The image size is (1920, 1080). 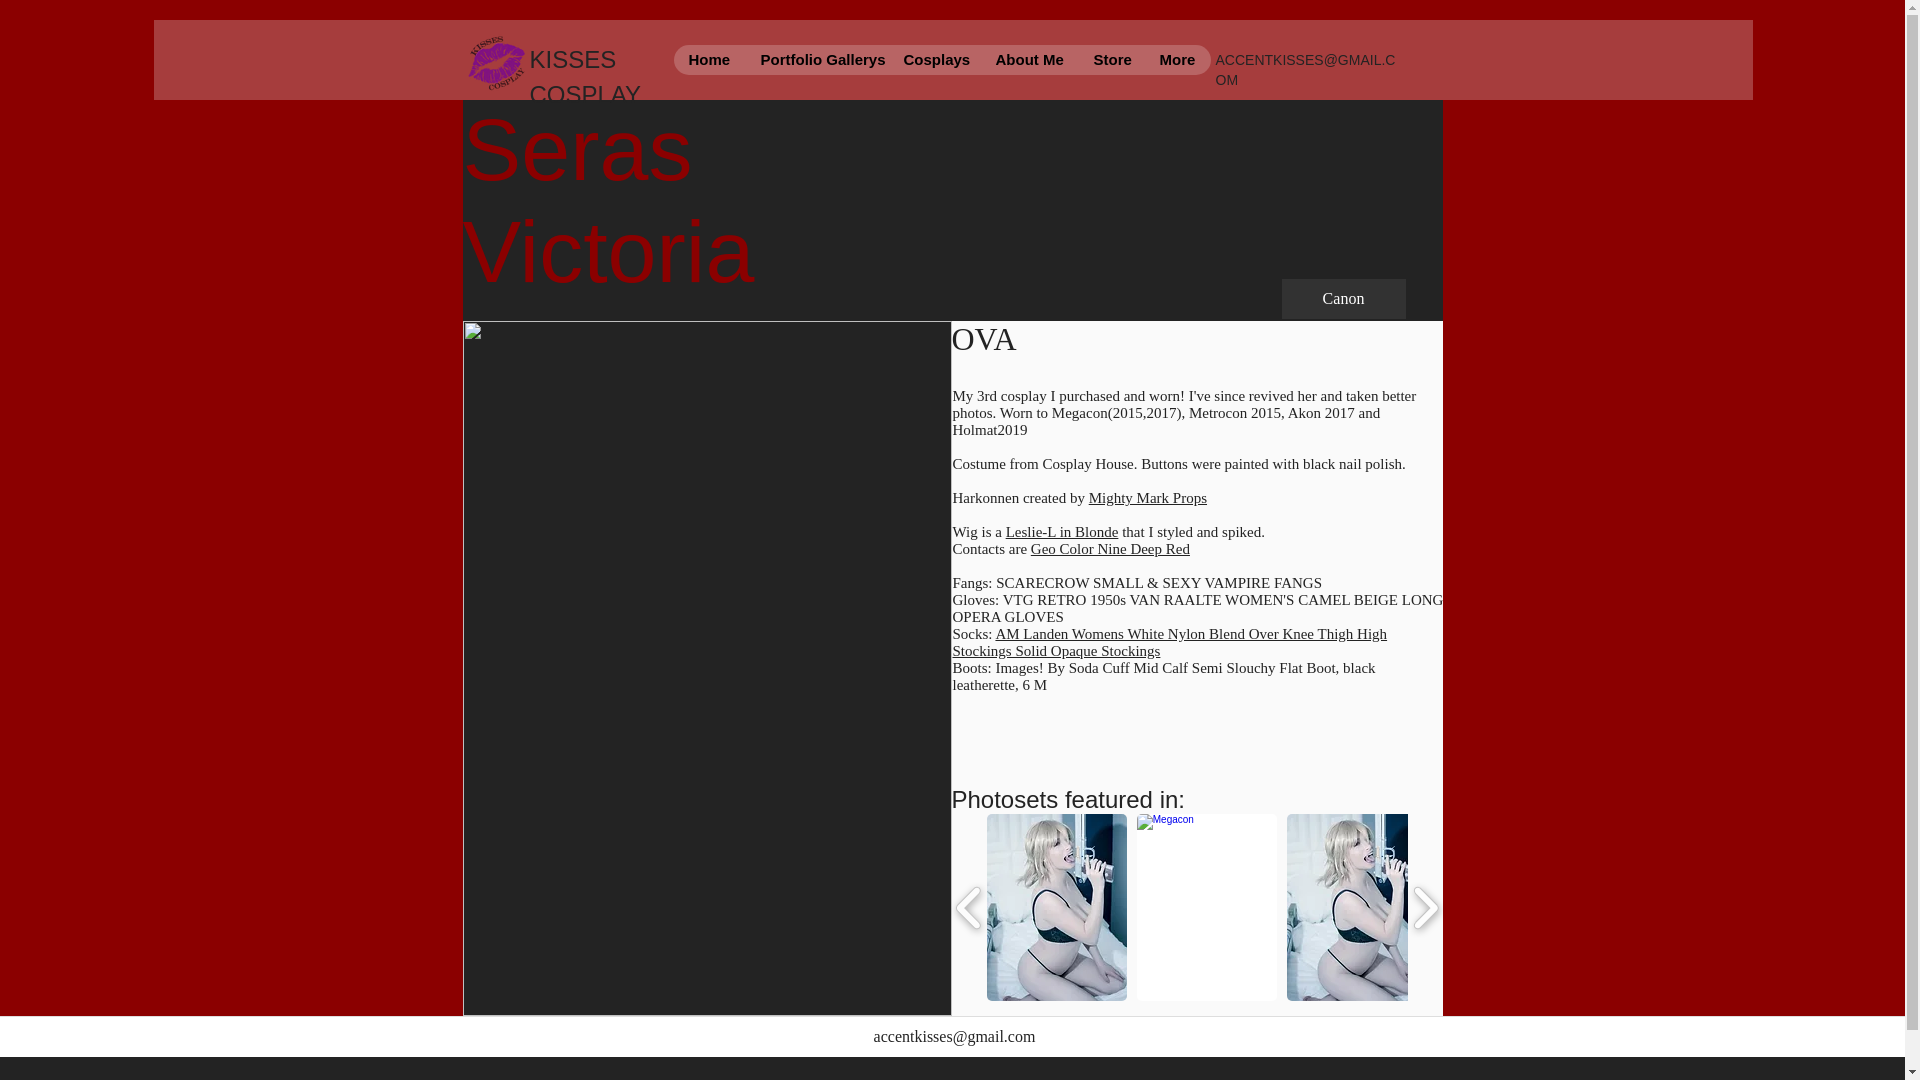 What do you see at coordinates (1344, 298) in the screenshot?
I see `Canon` at bounding box center [1344, 298].